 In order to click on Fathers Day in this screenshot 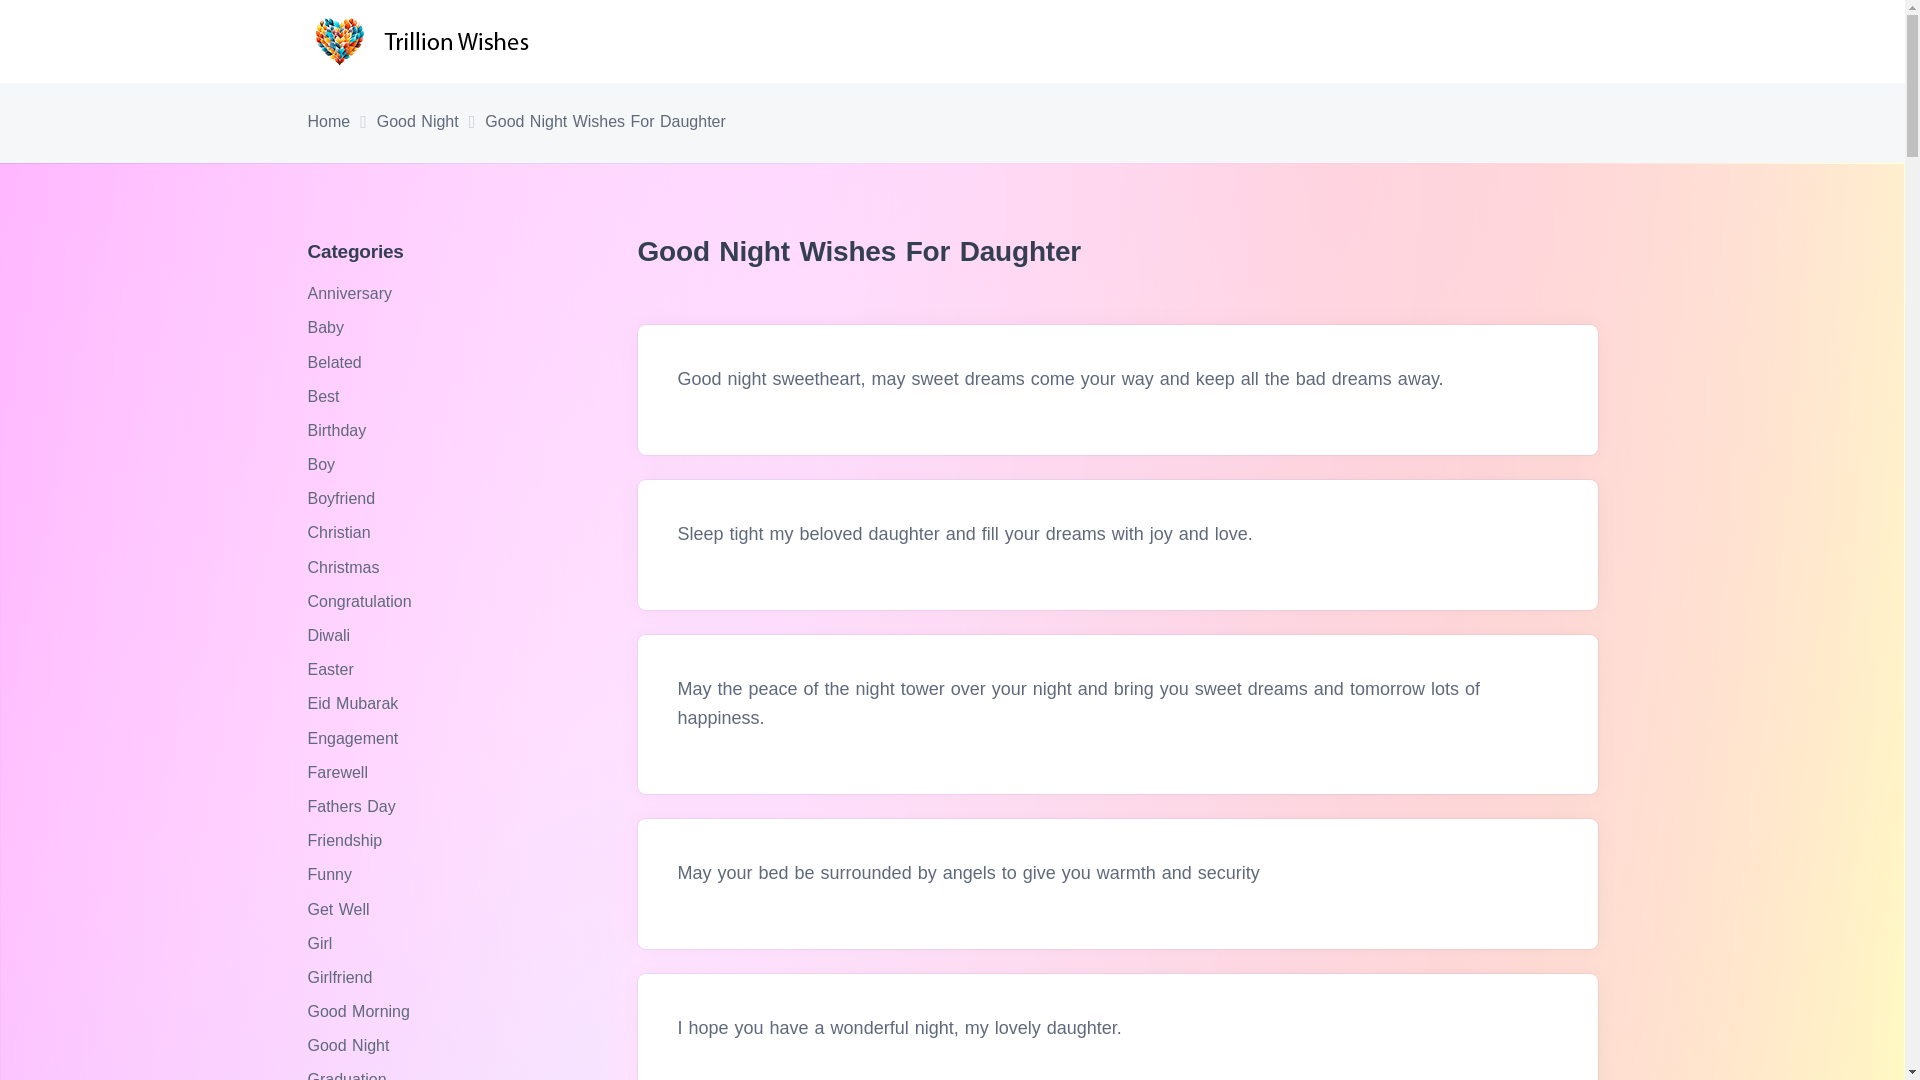, I will do `click(354, 806)`.